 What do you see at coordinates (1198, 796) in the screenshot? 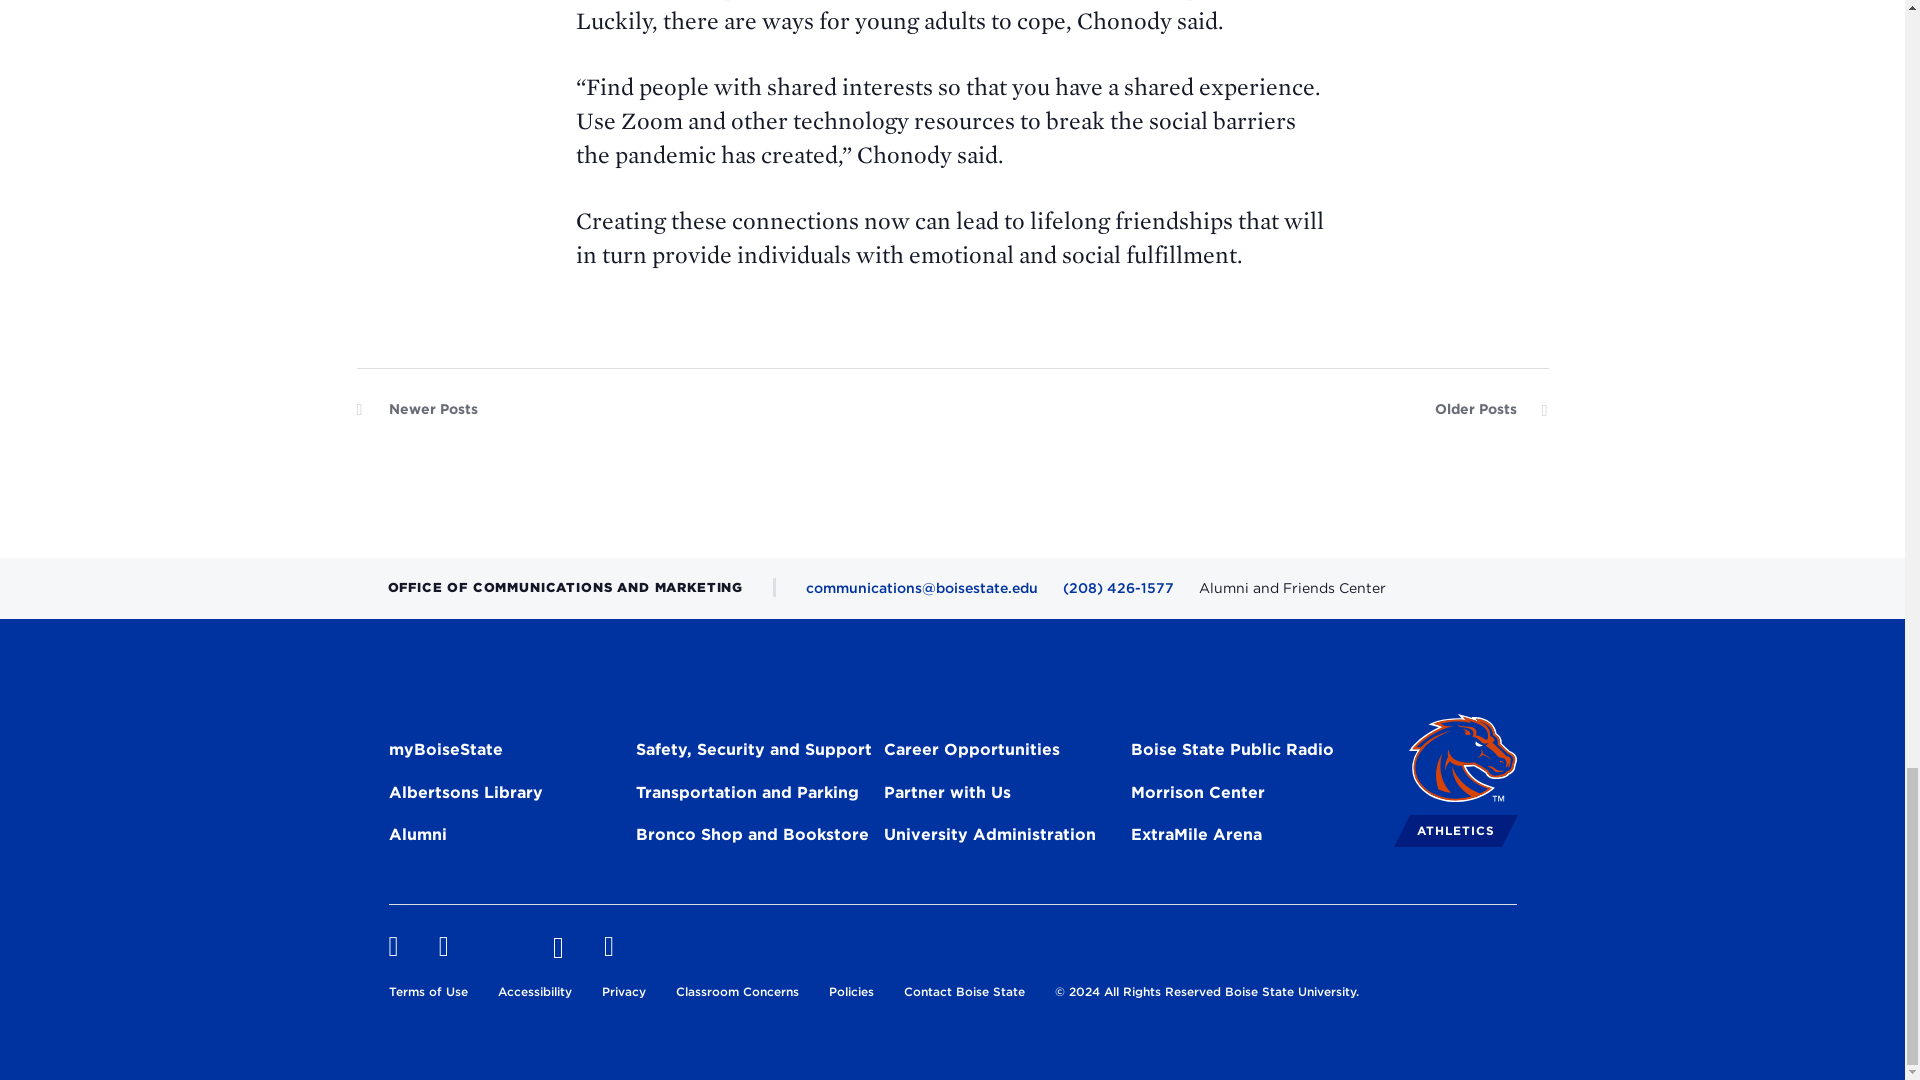
I see `Morrison Center` at bounding box center [1198, 796].